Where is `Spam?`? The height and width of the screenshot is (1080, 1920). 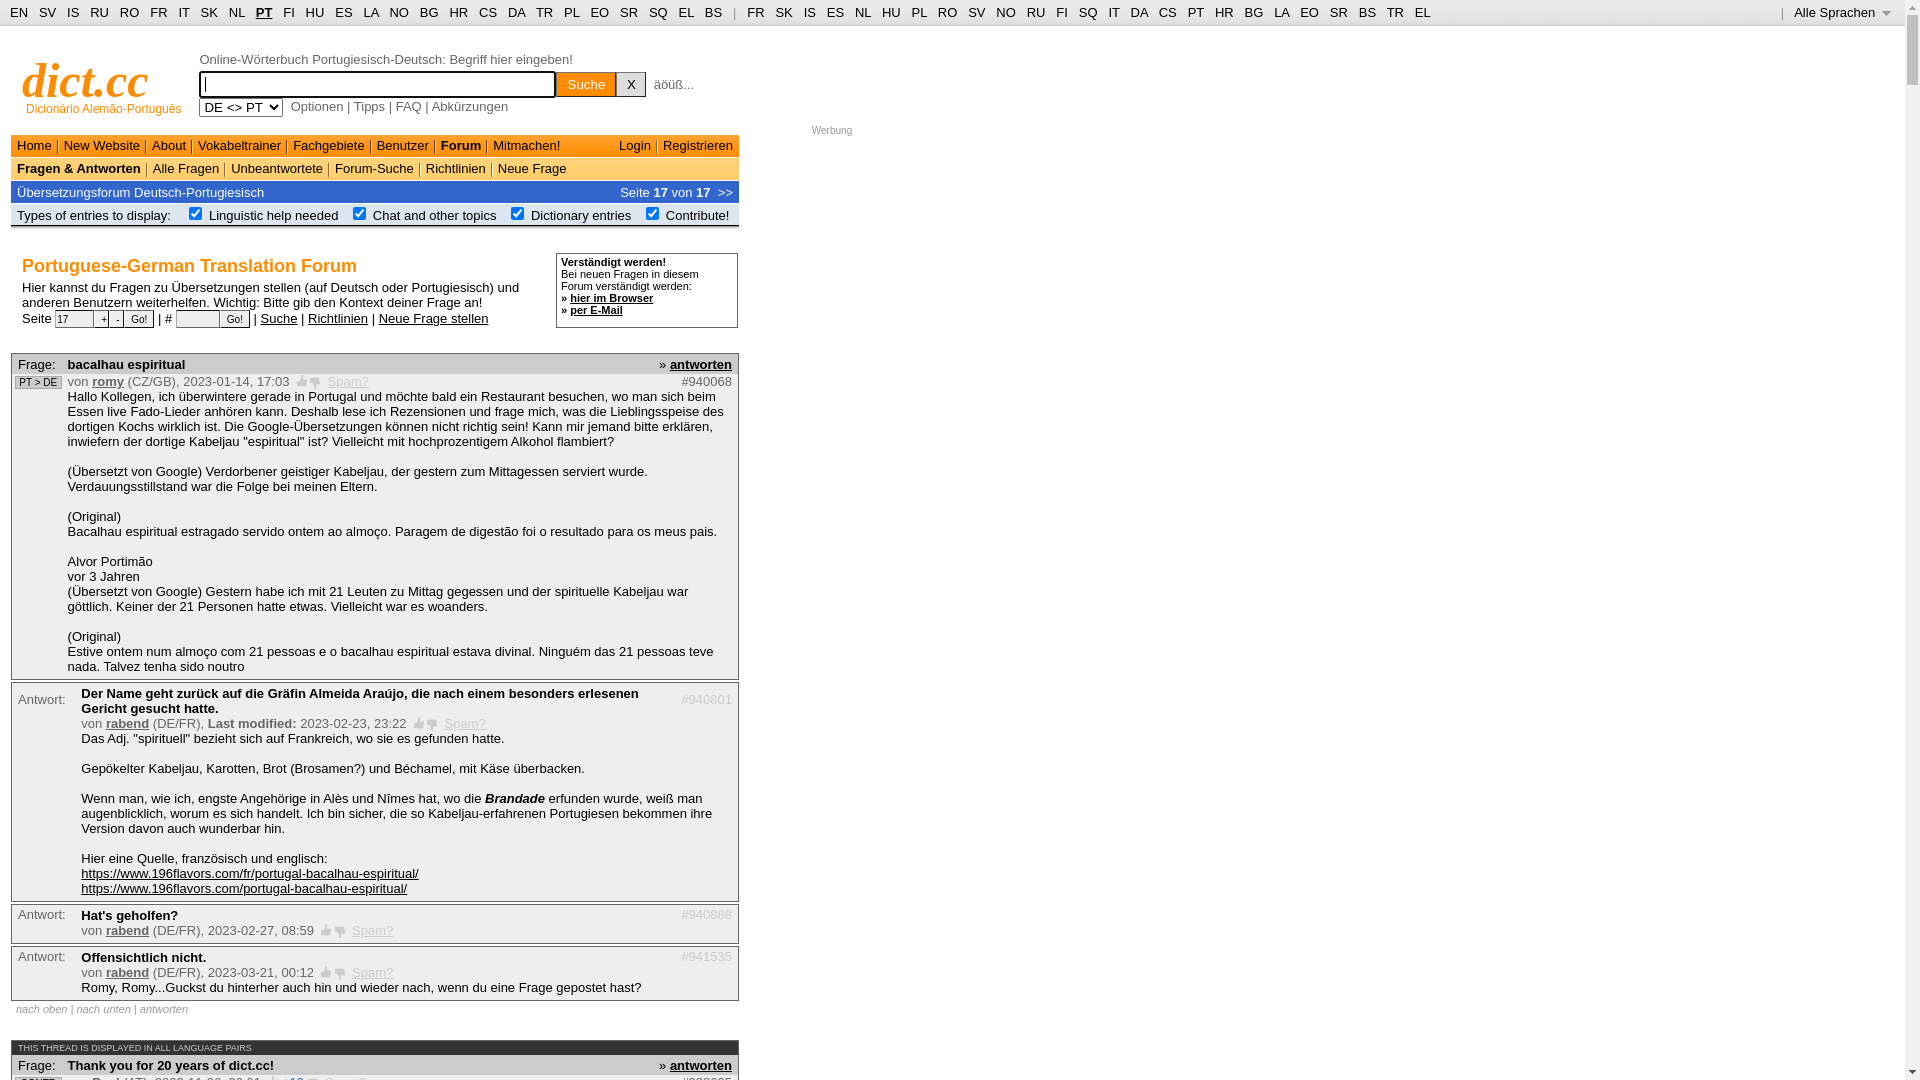 Spam? is located at coordinates (372, 930).